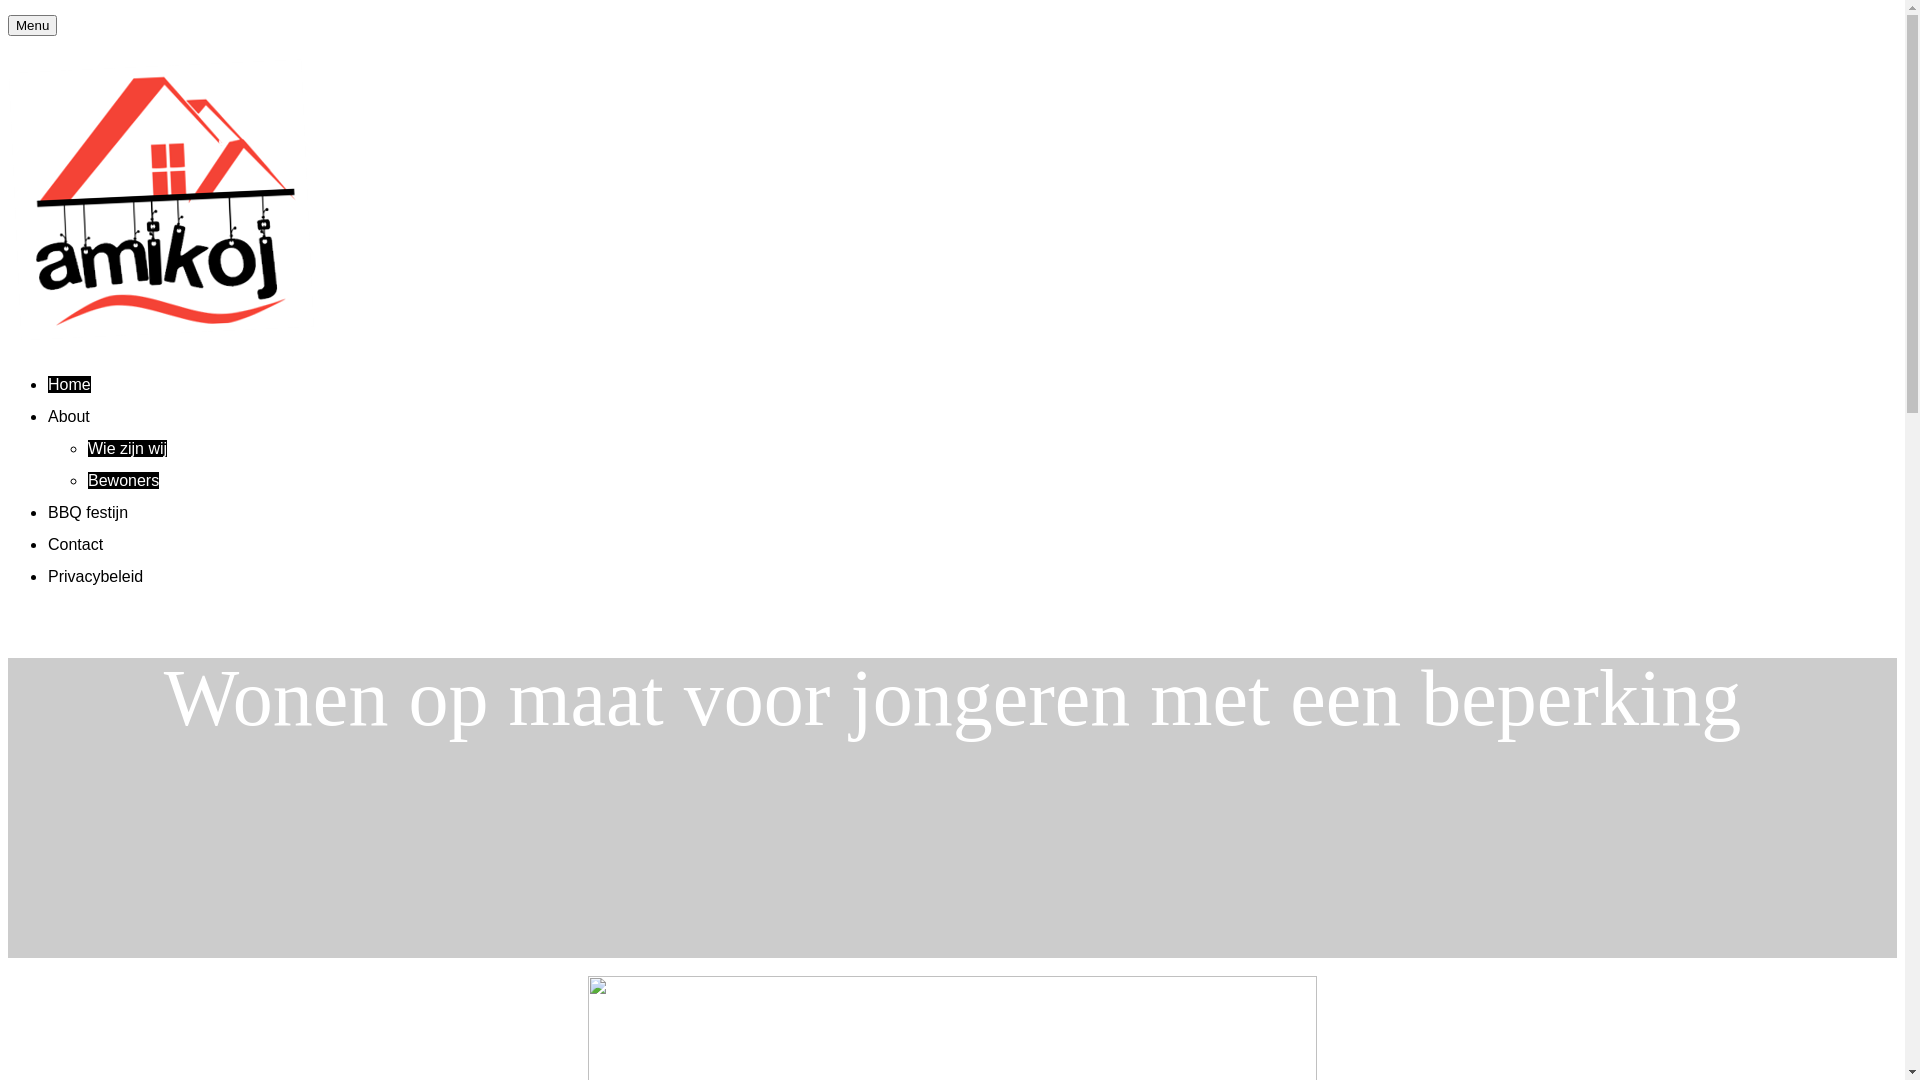 The width and height of the screenshot is (1920, 1080). Describe the element at coordinates (76, 544) in the screenshot. I see `Contact` at that location.